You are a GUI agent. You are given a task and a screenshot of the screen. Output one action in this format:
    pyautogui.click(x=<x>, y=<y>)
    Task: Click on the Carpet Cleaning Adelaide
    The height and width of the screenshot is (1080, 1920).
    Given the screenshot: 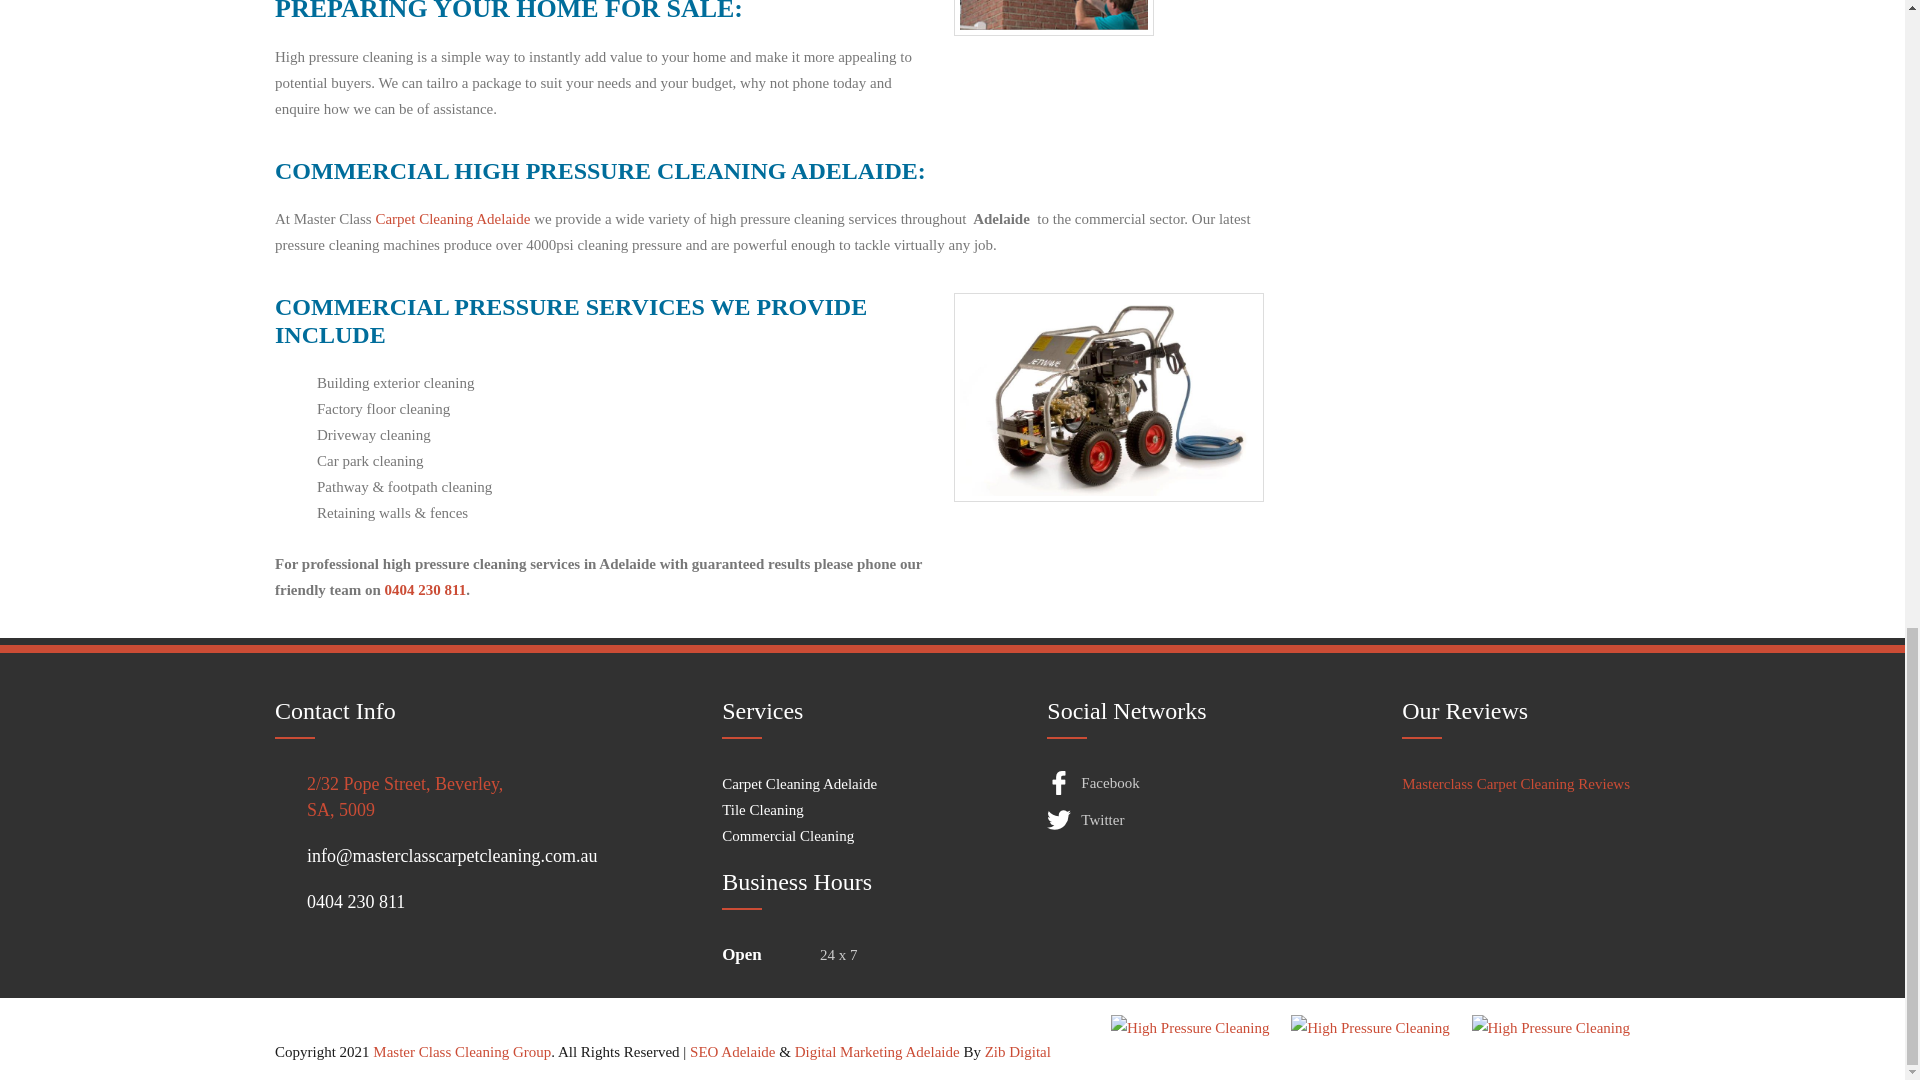 What is the action you would take?
    pyautogui.click(x=452, y=218)
    